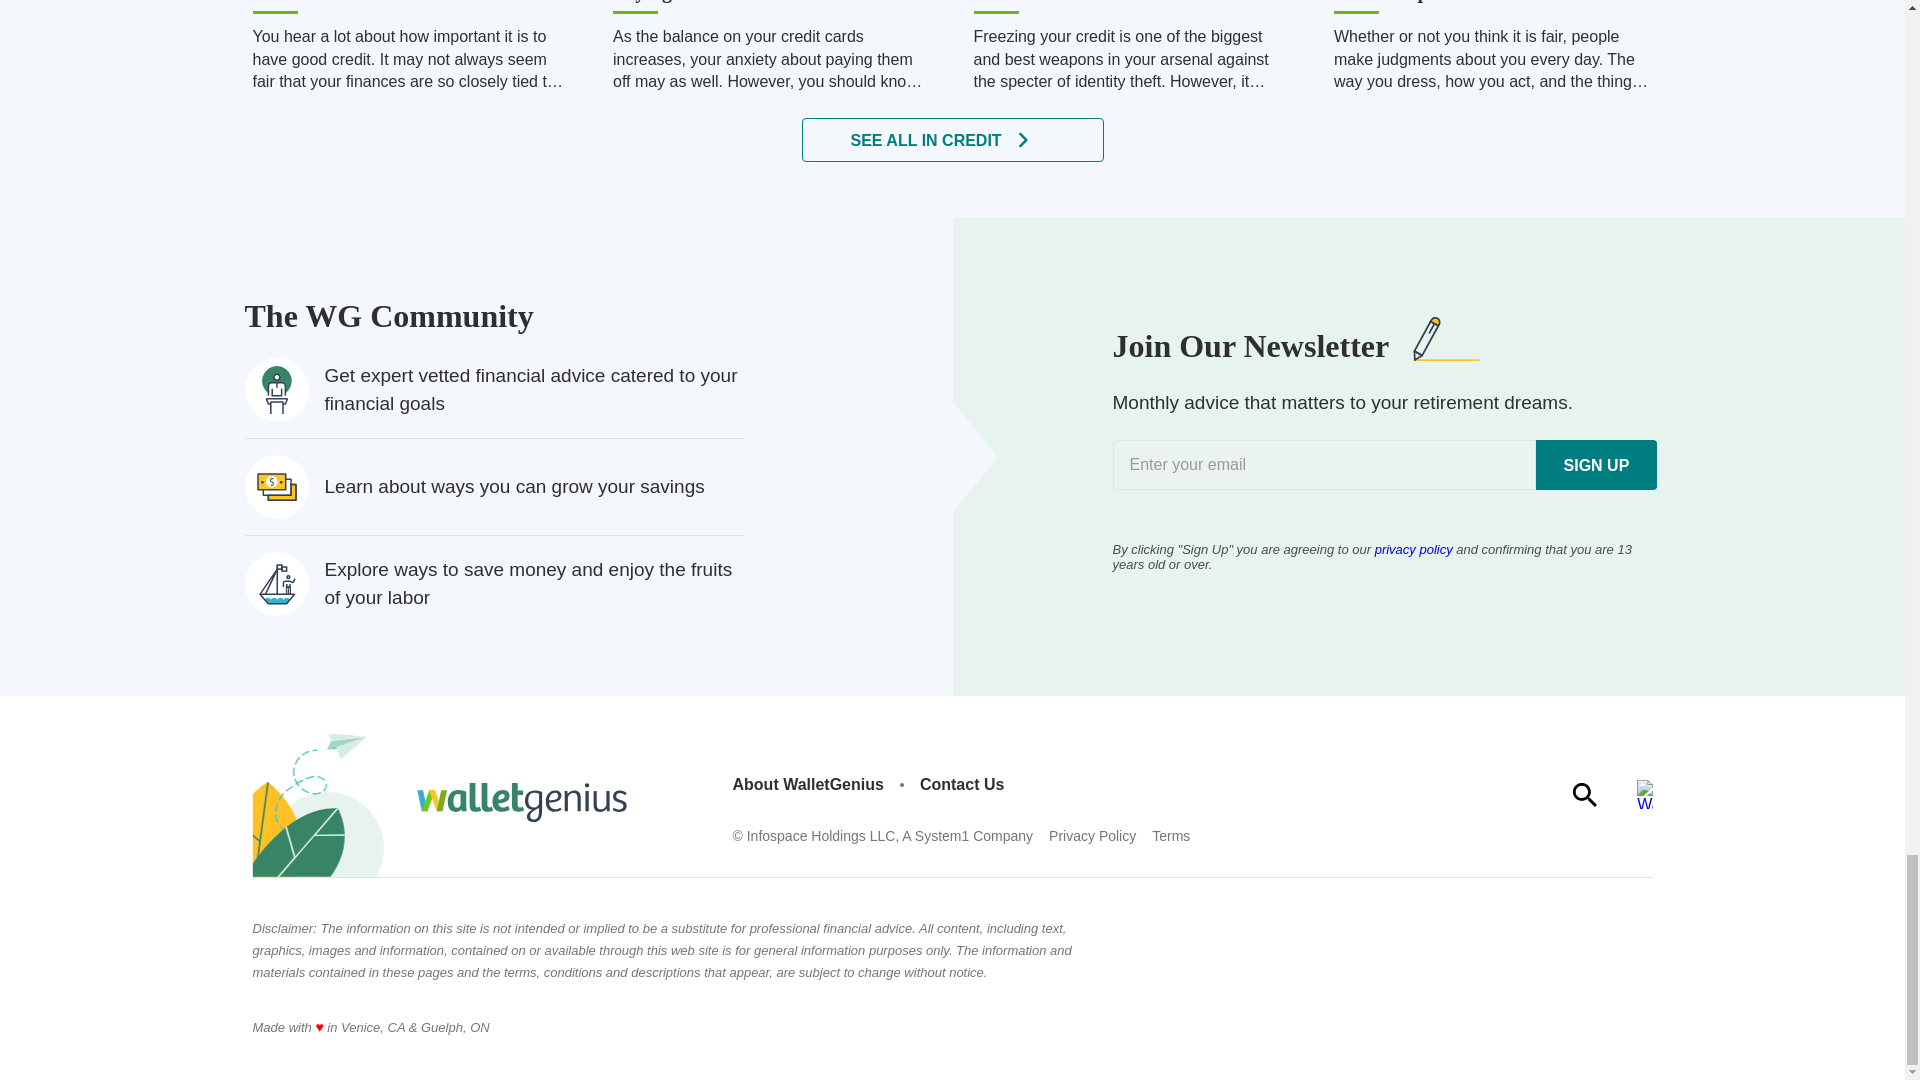 Image resolution: width=1920 pixels, height=1080 pixels. I want to click on Join our Newsletter, so click(1383, 464).